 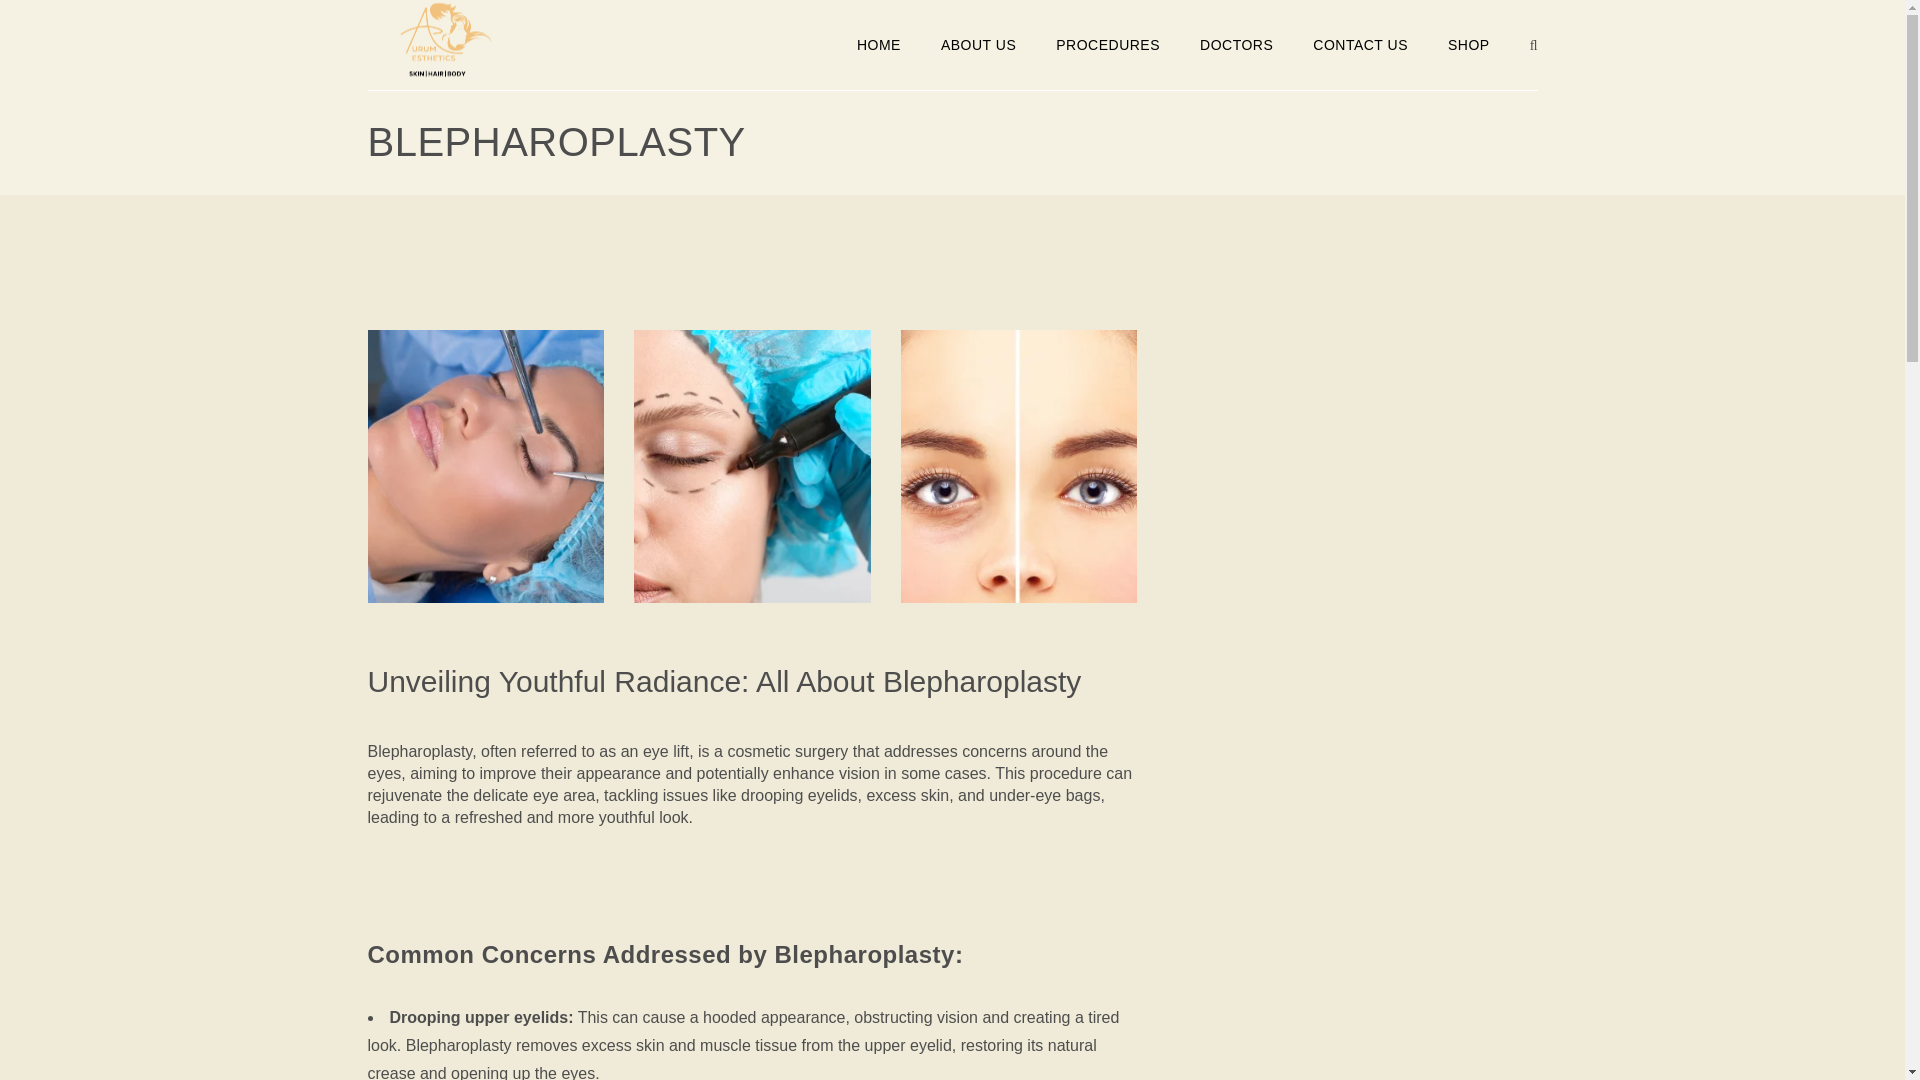 What do you see at coordinates (1468, 44) in the screenshot?
I see `SHOP` at bounding box center [1468, 44].